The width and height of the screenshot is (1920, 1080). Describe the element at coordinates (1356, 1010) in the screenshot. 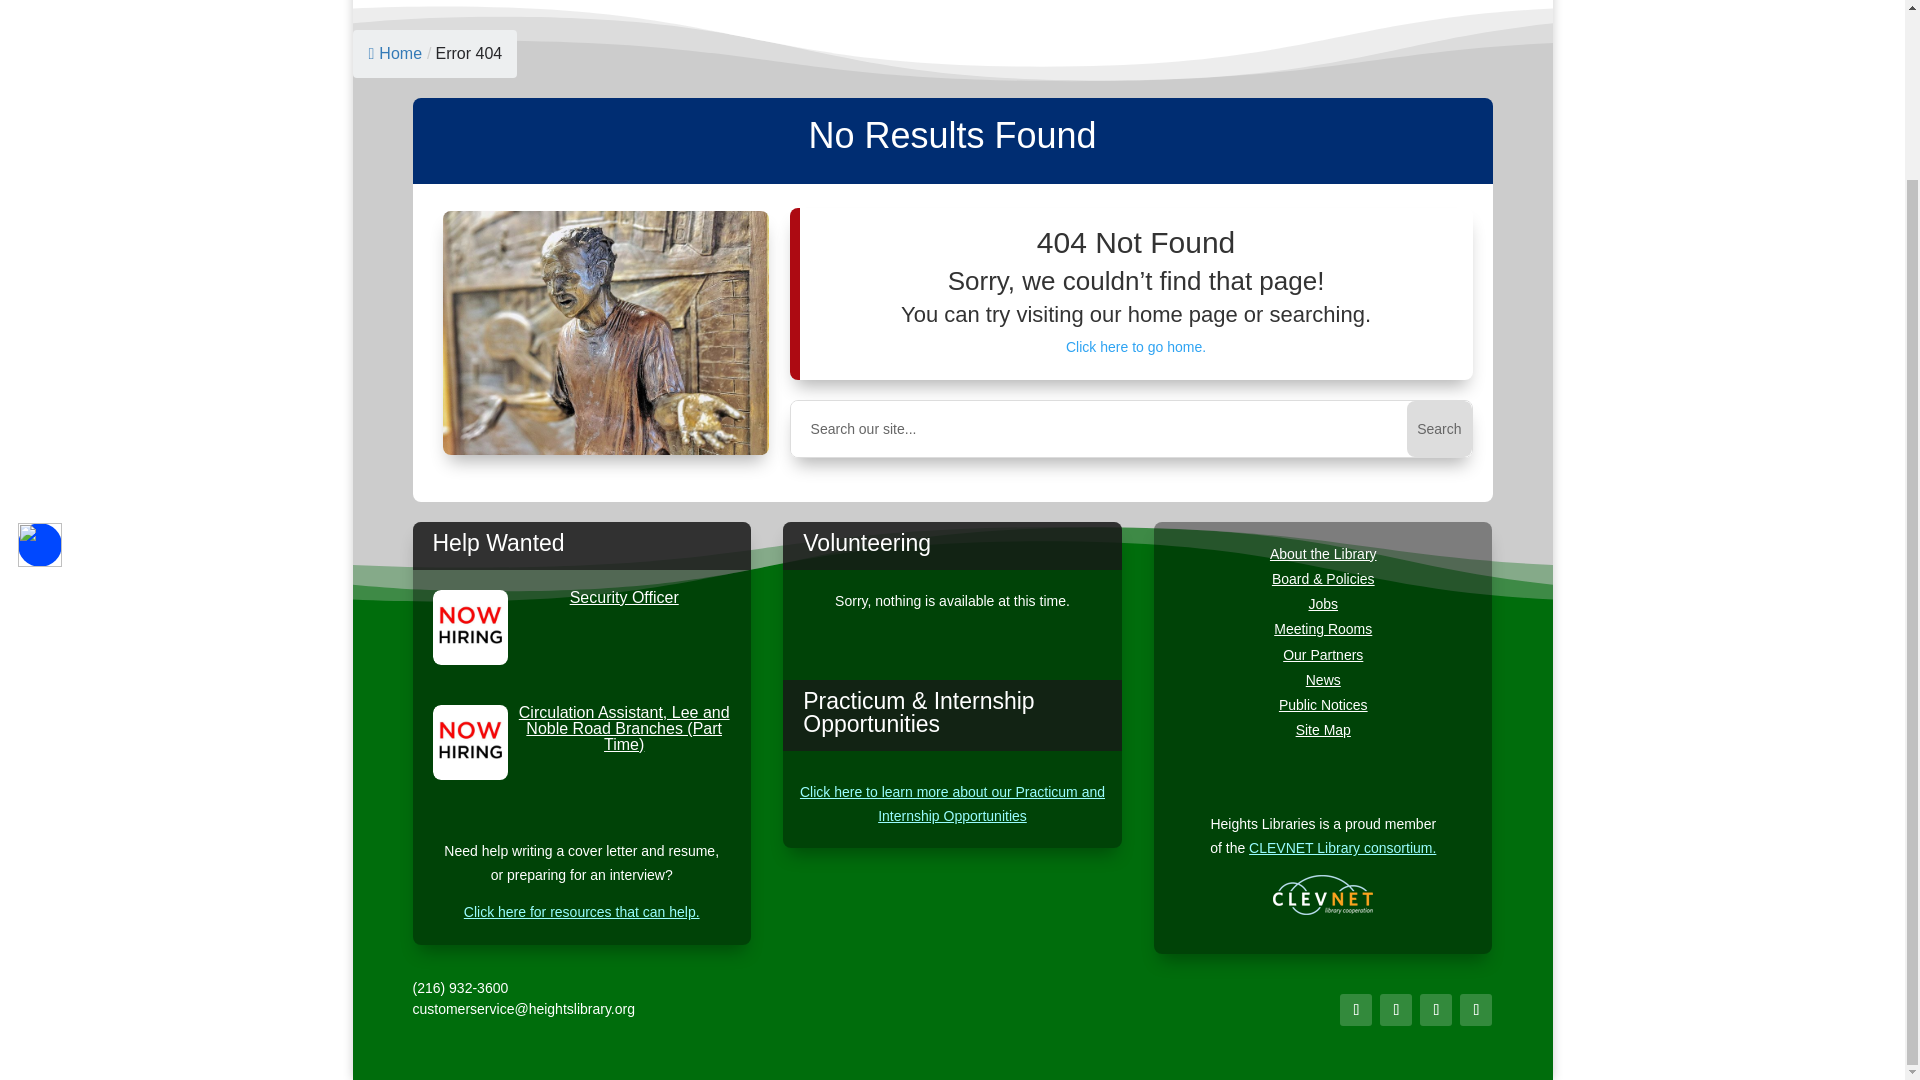

I see `Follow on Facebook` at that location.